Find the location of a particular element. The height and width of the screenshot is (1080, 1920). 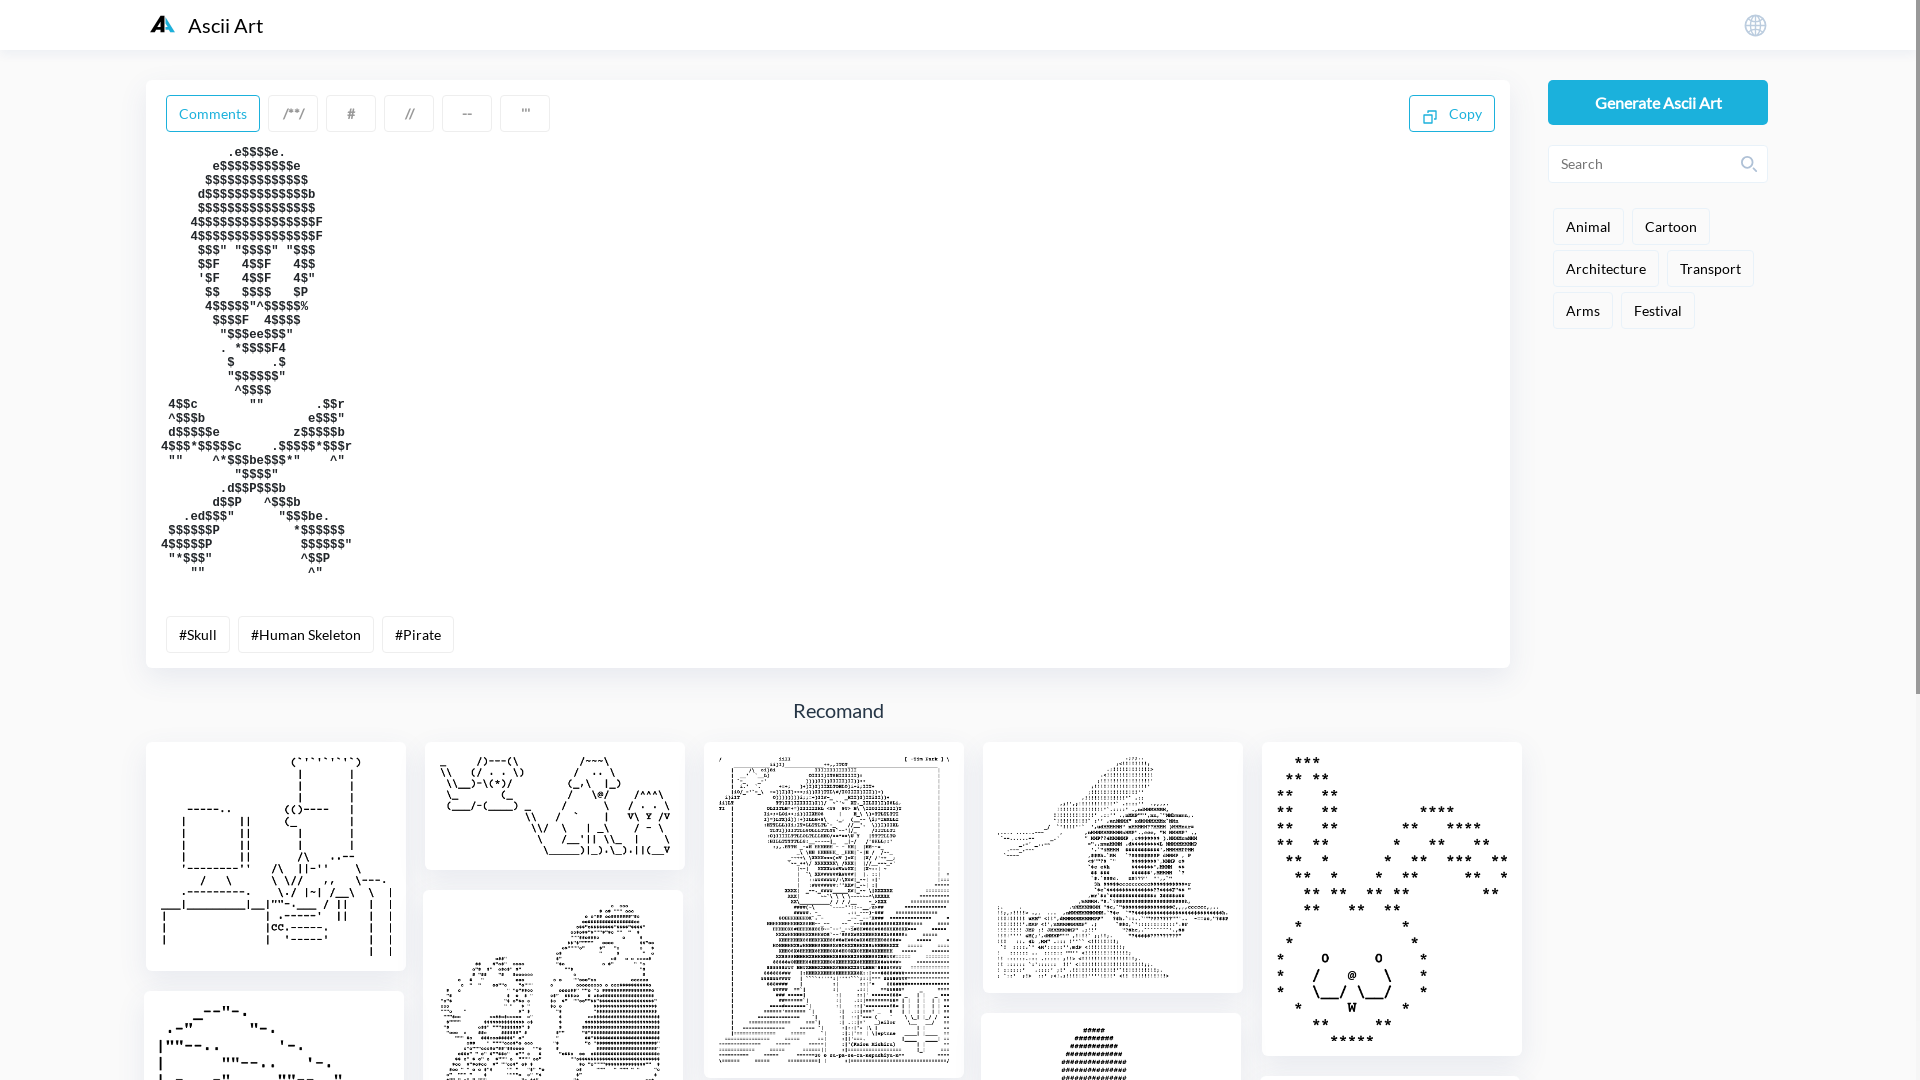

Animal is located at coordinates (1588, 226).